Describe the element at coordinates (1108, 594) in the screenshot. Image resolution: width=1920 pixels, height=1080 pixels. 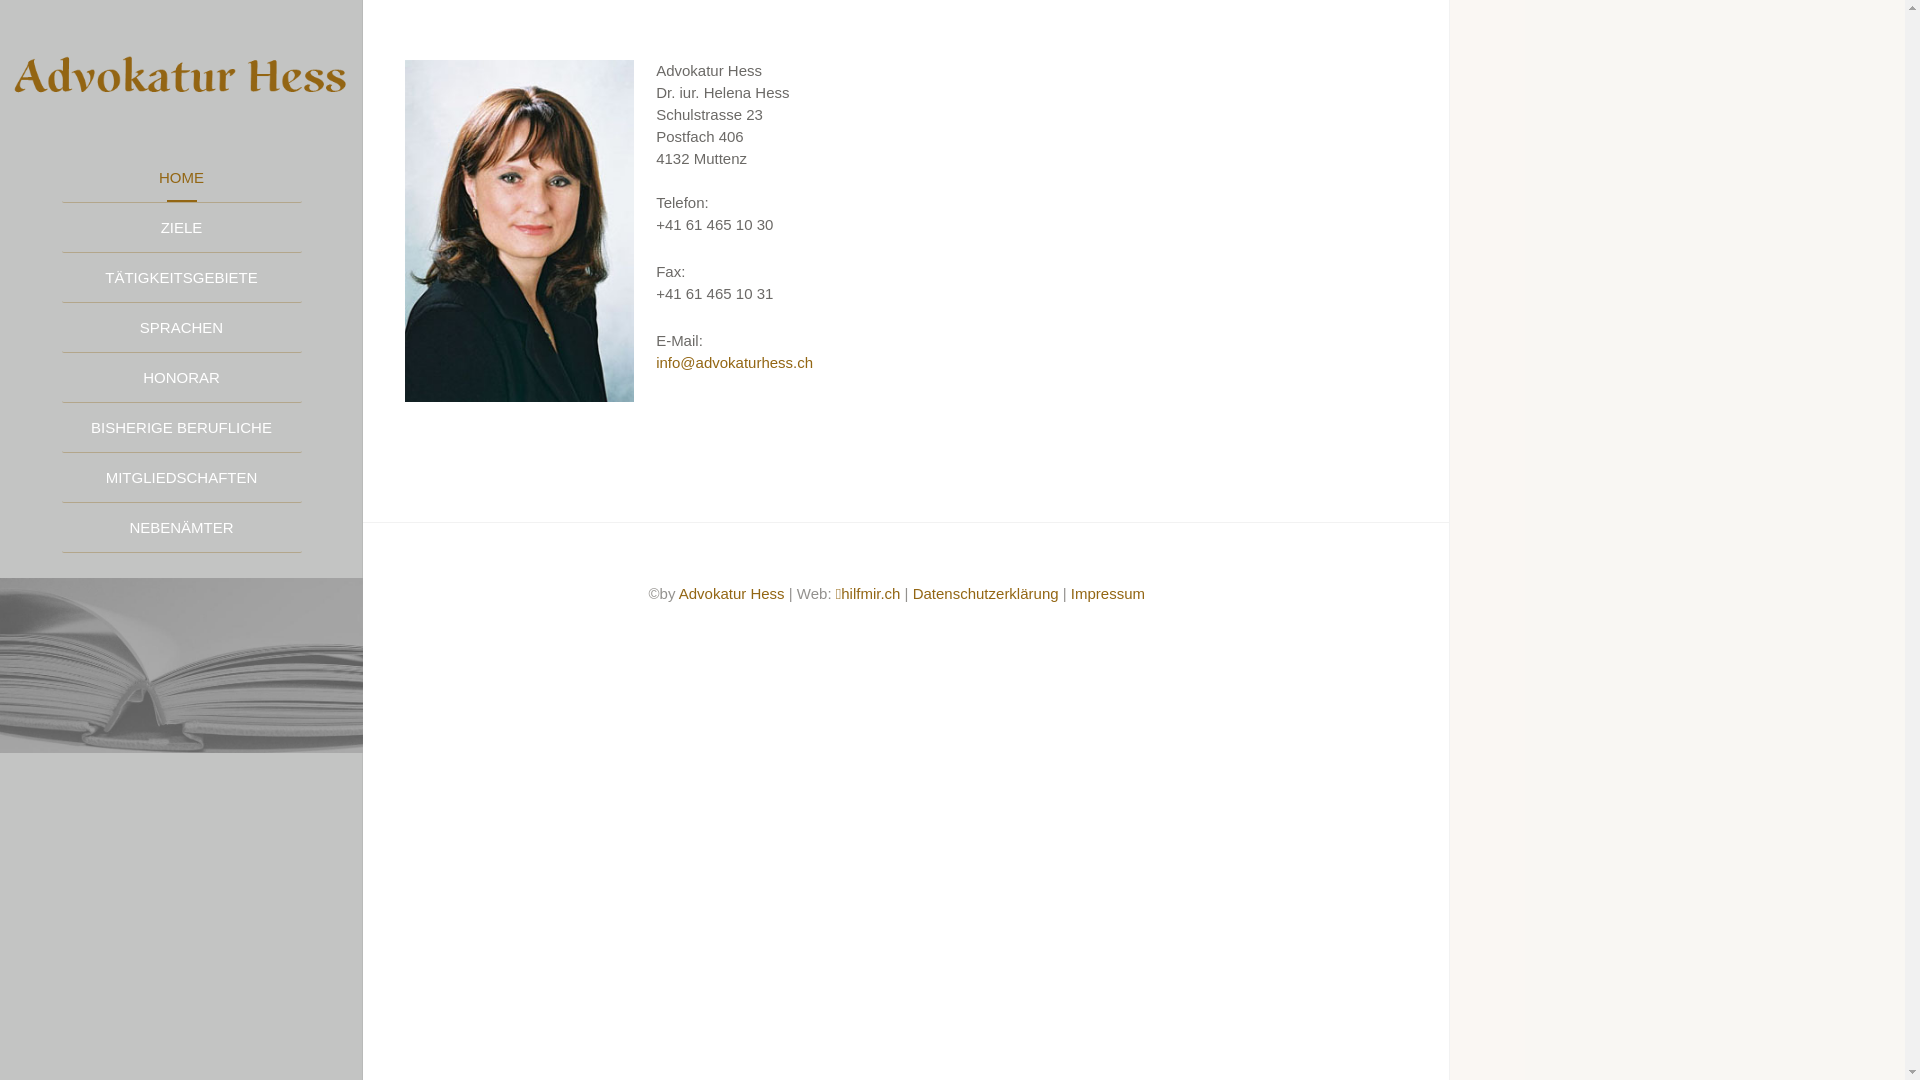
I see `Impressum` at that location.